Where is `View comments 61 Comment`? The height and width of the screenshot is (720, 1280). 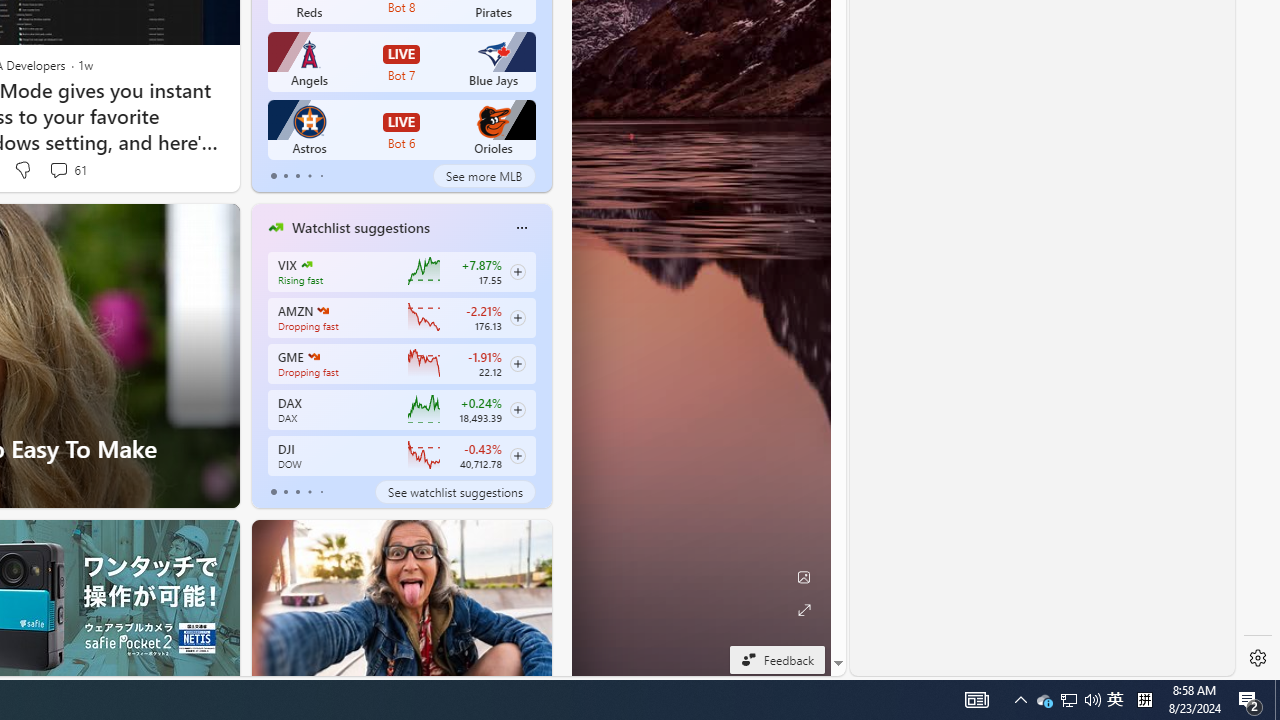
View comments 61 Comment is located at coordinates (66, 170).